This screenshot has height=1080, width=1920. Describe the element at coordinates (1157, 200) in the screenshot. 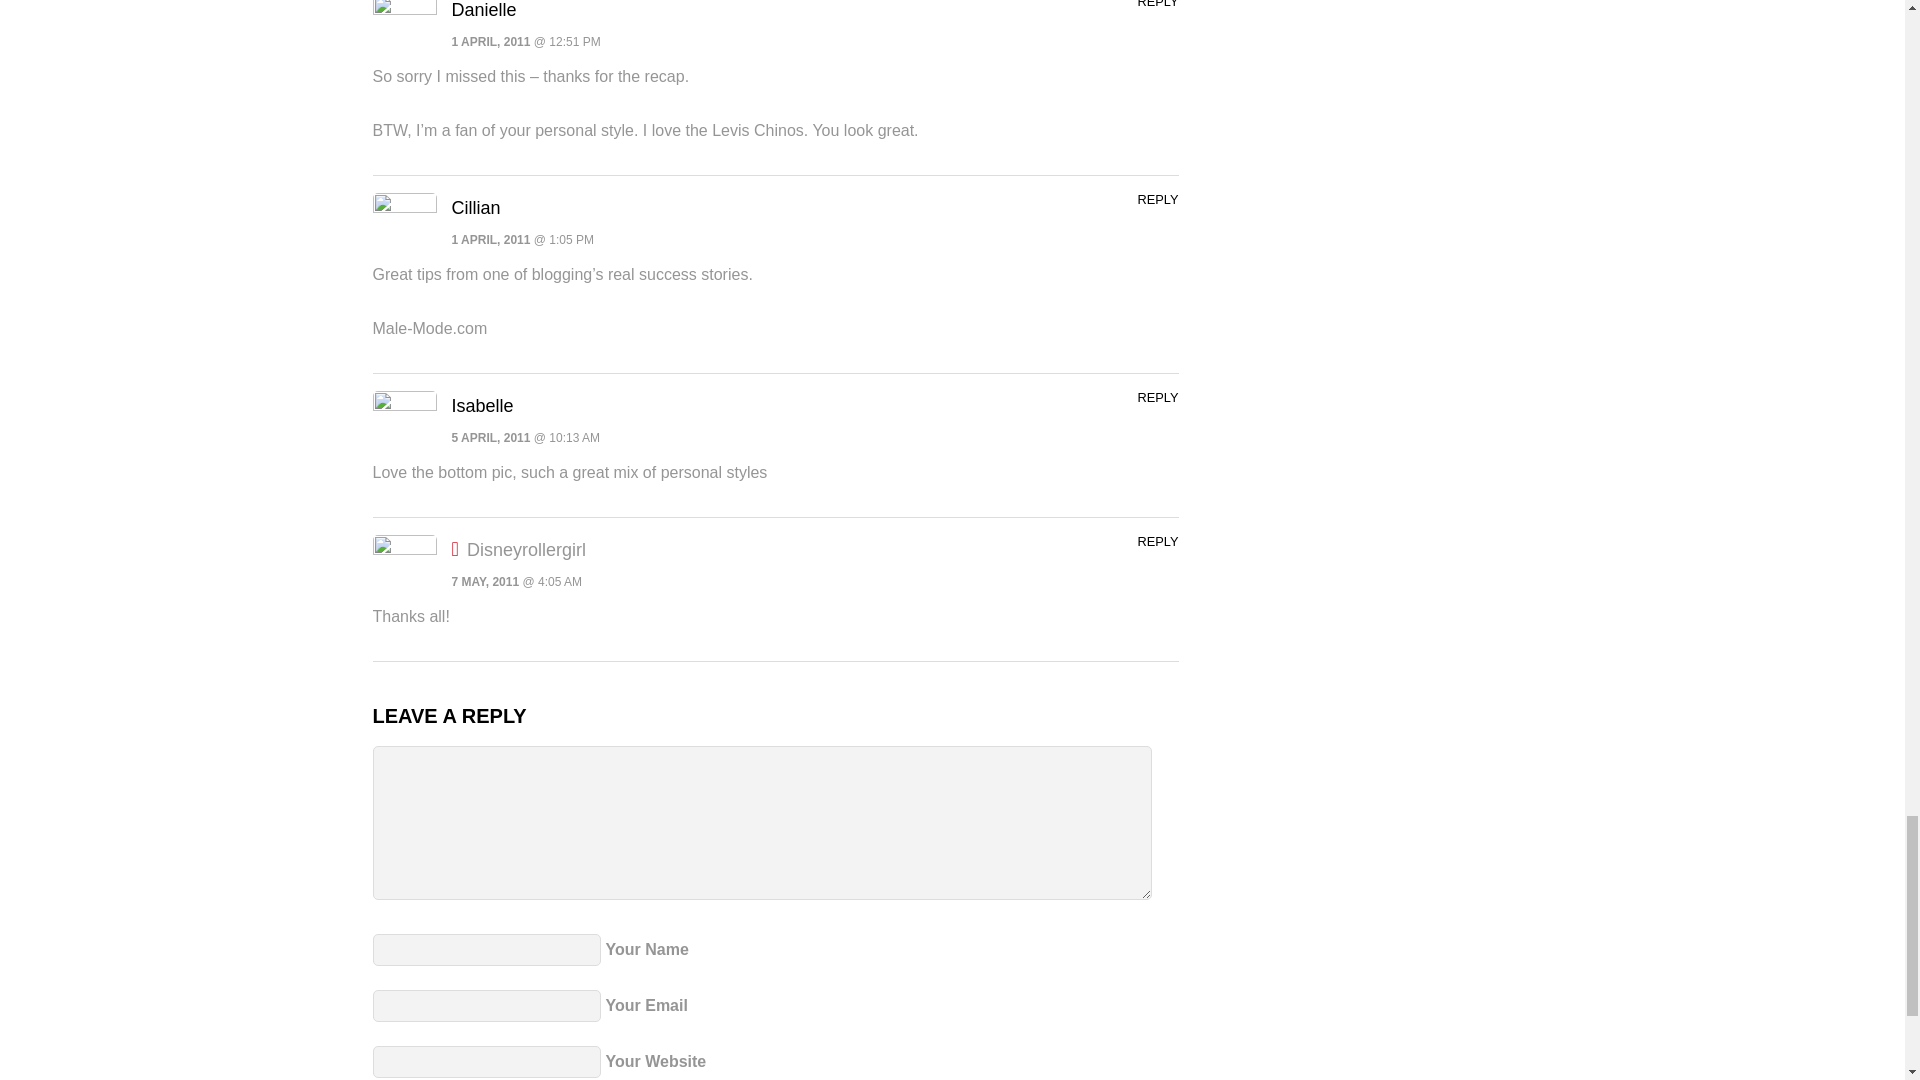

I see `REPLY` at that location.